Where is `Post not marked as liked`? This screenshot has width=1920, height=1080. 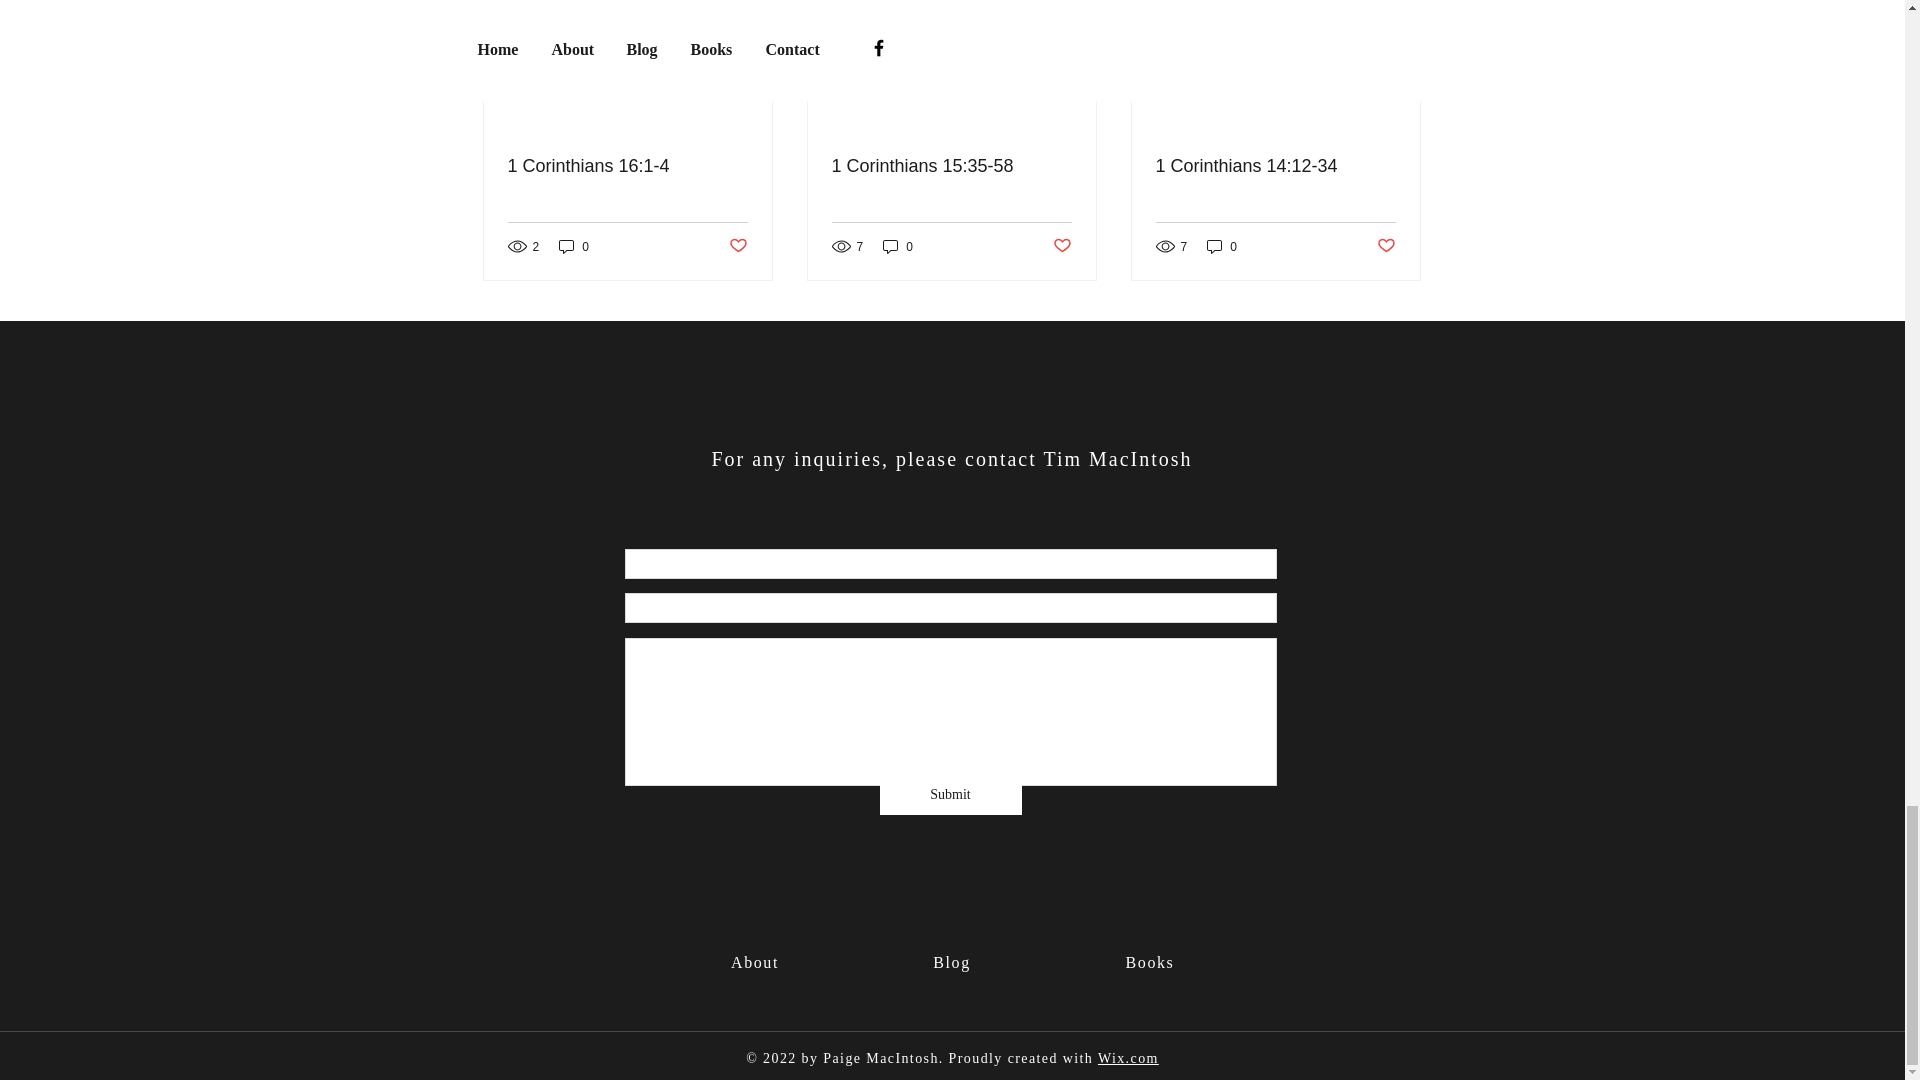
Post not marked as liked is located at coordinates (1062, 246).